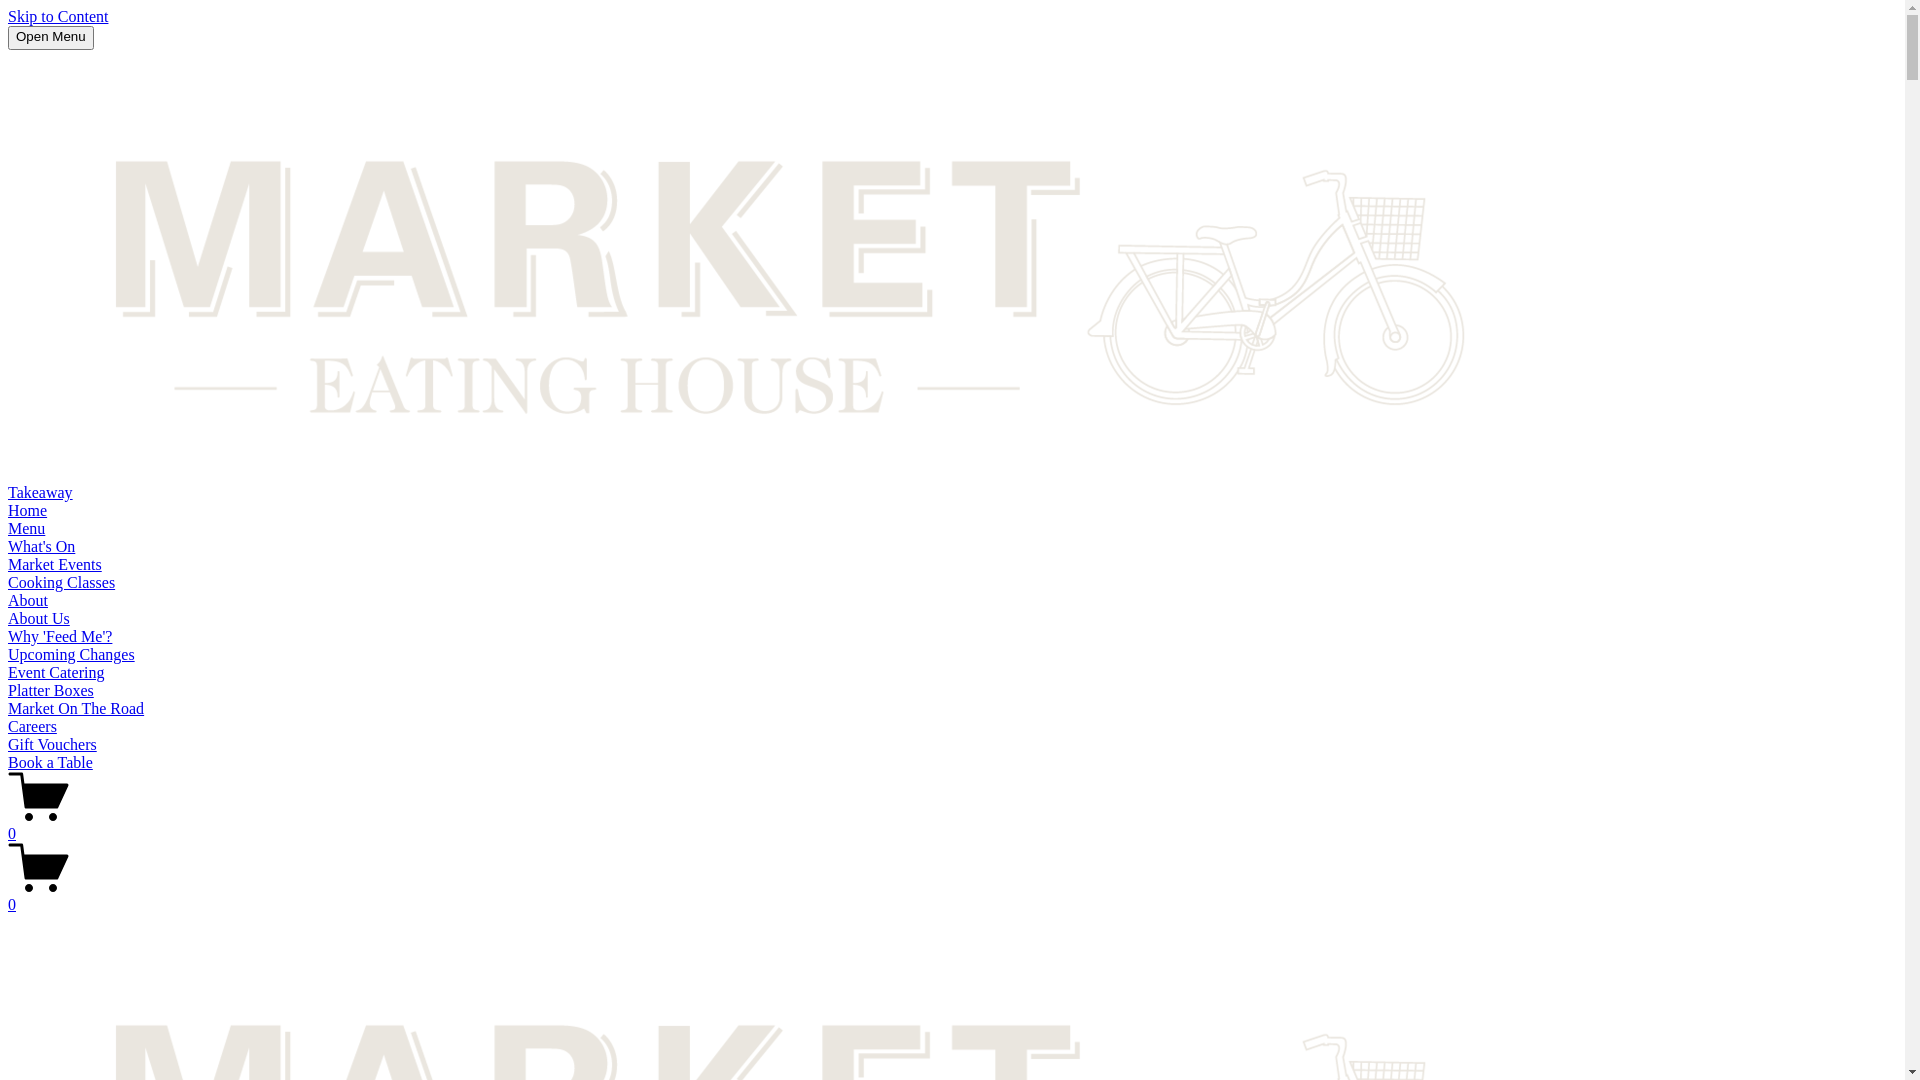 The height and width of the screenshot is (1080, 1920). What do you see at coordinates (32, 726) in the screenshot?
I see `Careers` at bounding box center [32, 726].